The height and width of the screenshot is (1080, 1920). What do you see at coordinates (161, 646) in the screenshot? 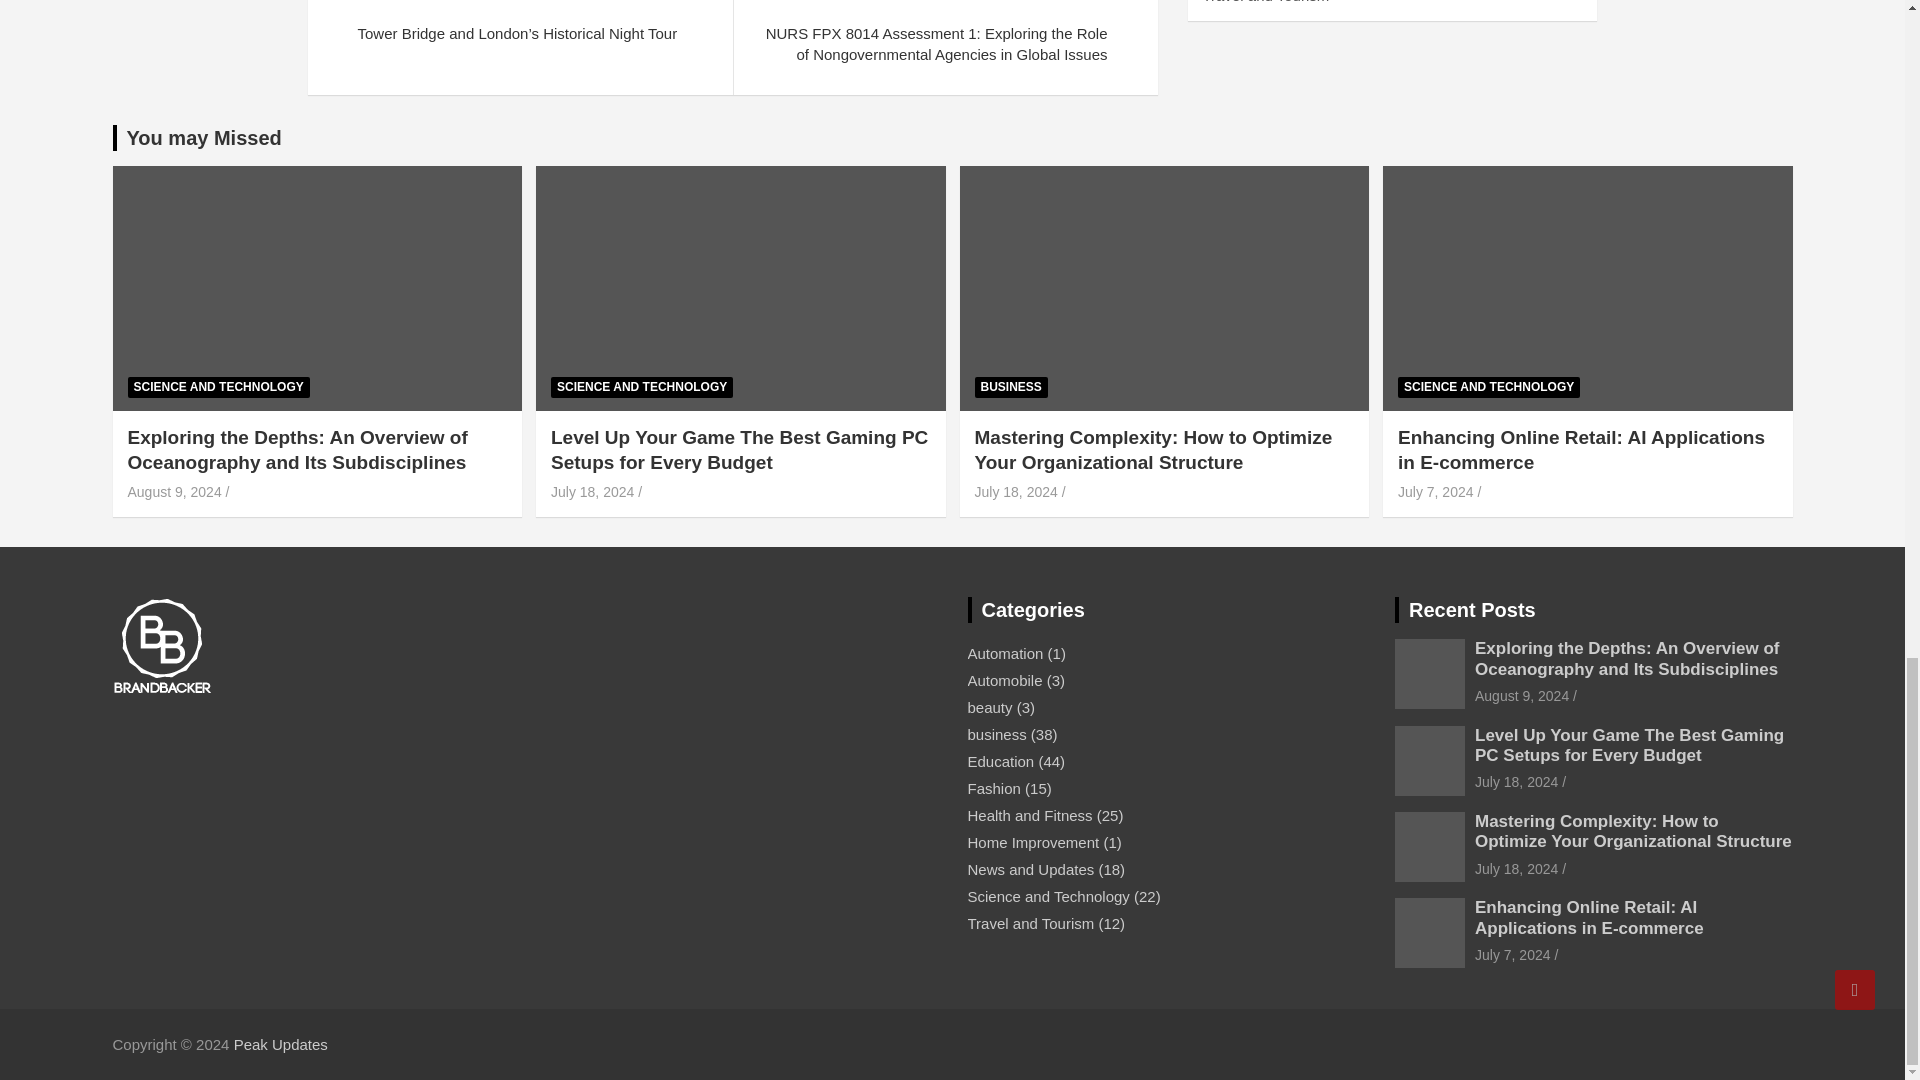
I see `BrandBacker Member` at bounding box center [161, 646].